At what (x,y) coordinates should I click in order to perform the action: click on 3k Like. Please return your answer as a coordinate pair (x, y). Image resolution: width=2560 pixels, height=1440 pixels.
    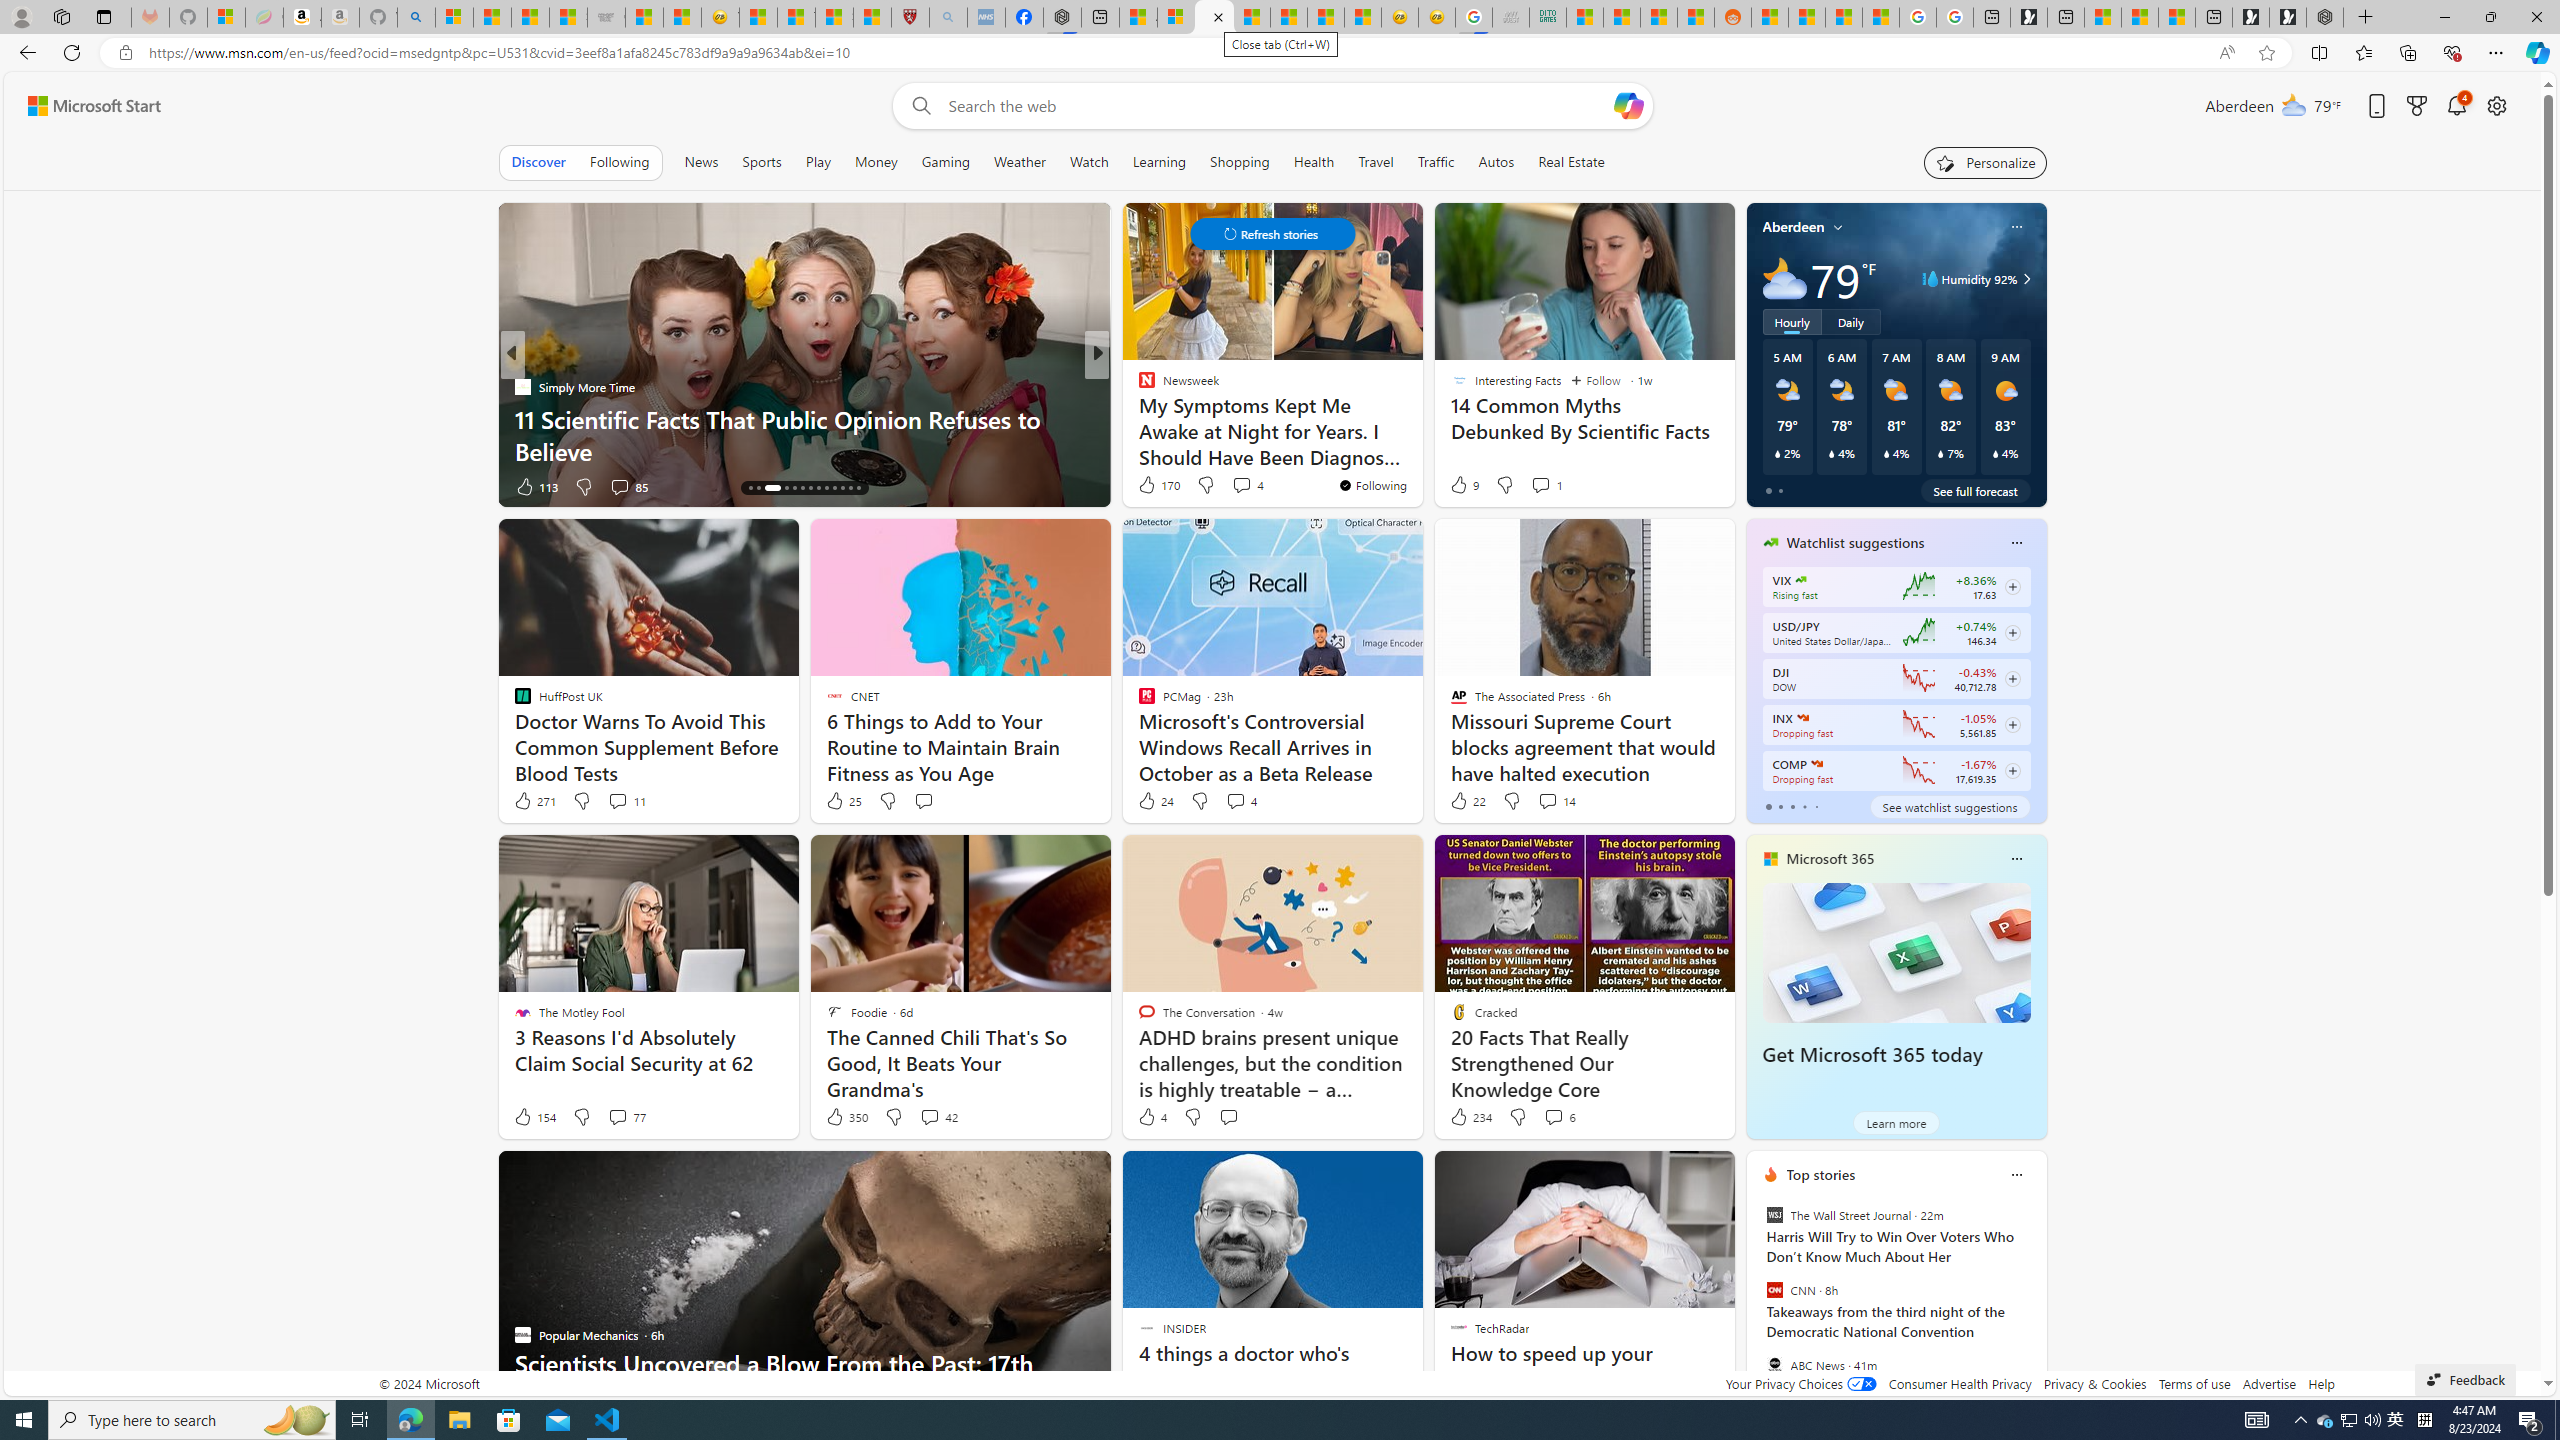
    Looking at the image, I should click on (1148, 486).